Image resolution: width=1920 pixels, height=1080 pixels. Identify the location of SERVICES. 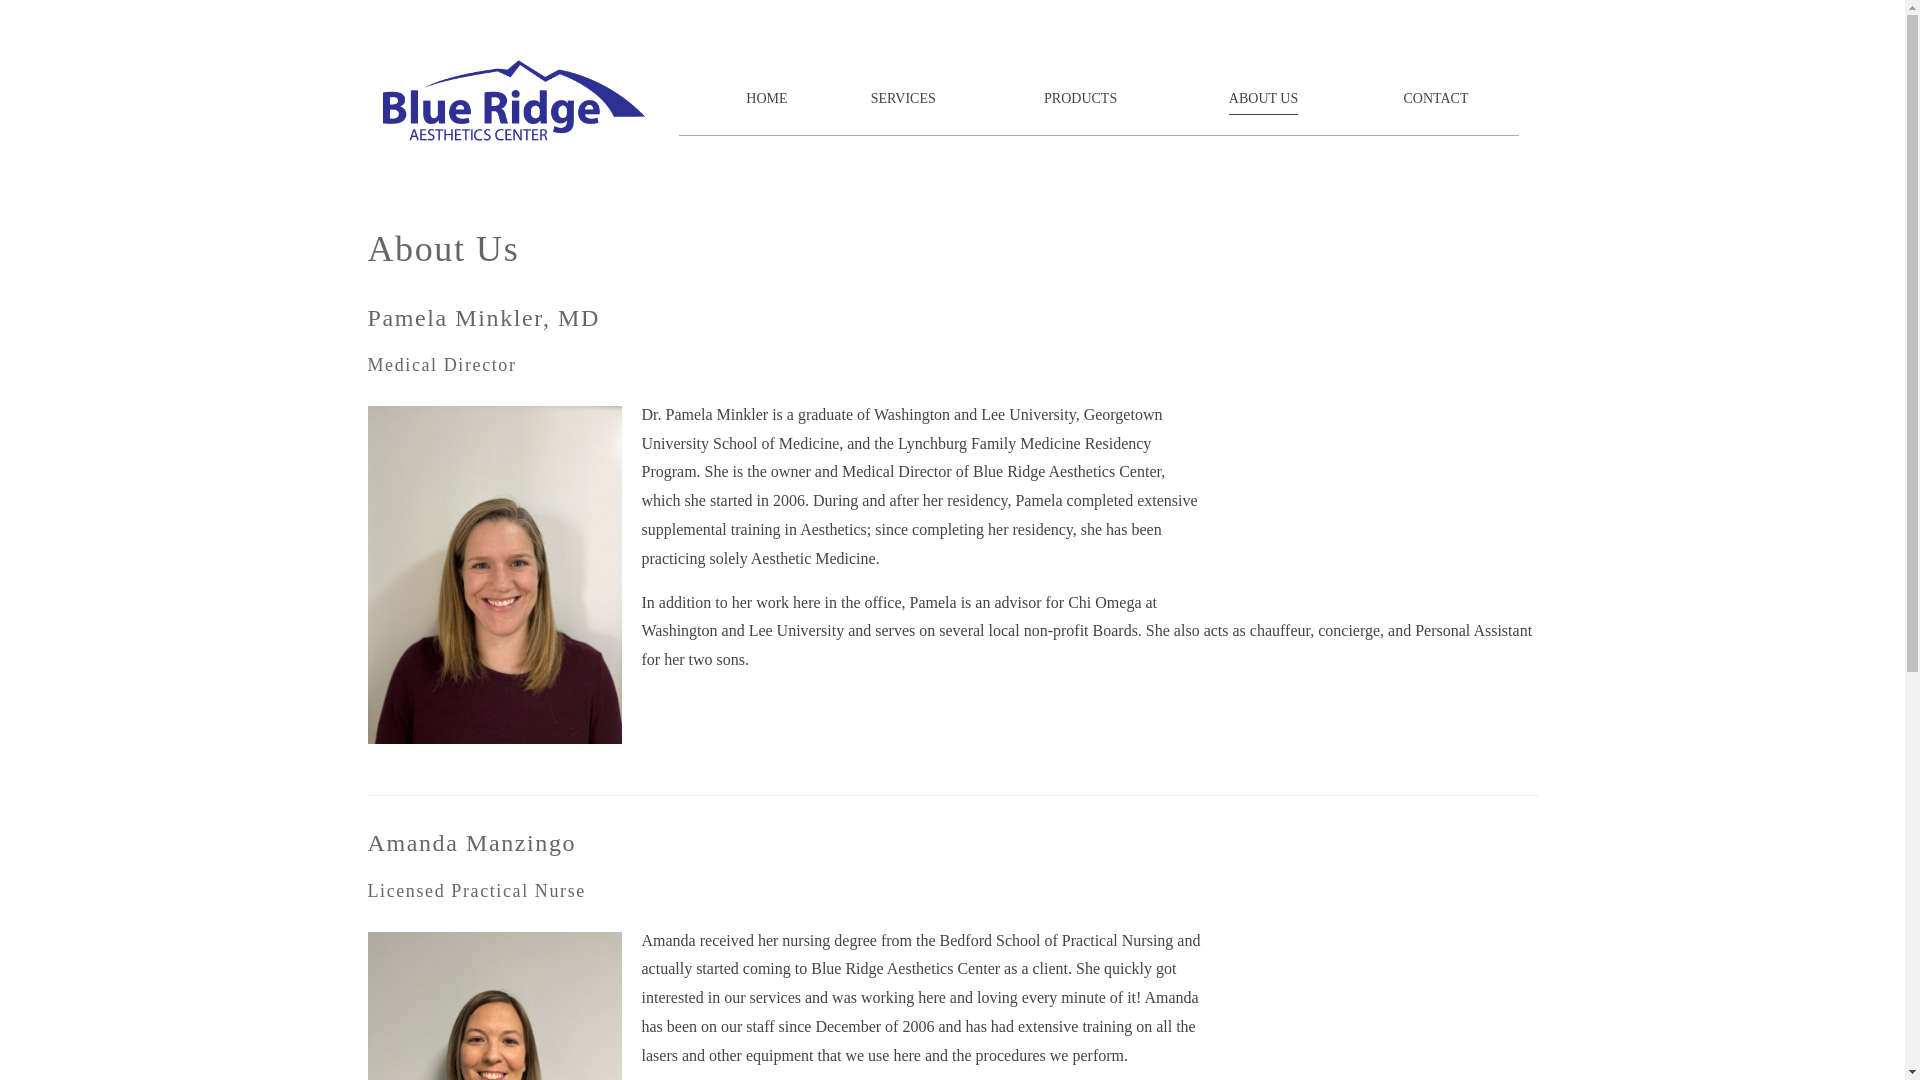
(904, 100).